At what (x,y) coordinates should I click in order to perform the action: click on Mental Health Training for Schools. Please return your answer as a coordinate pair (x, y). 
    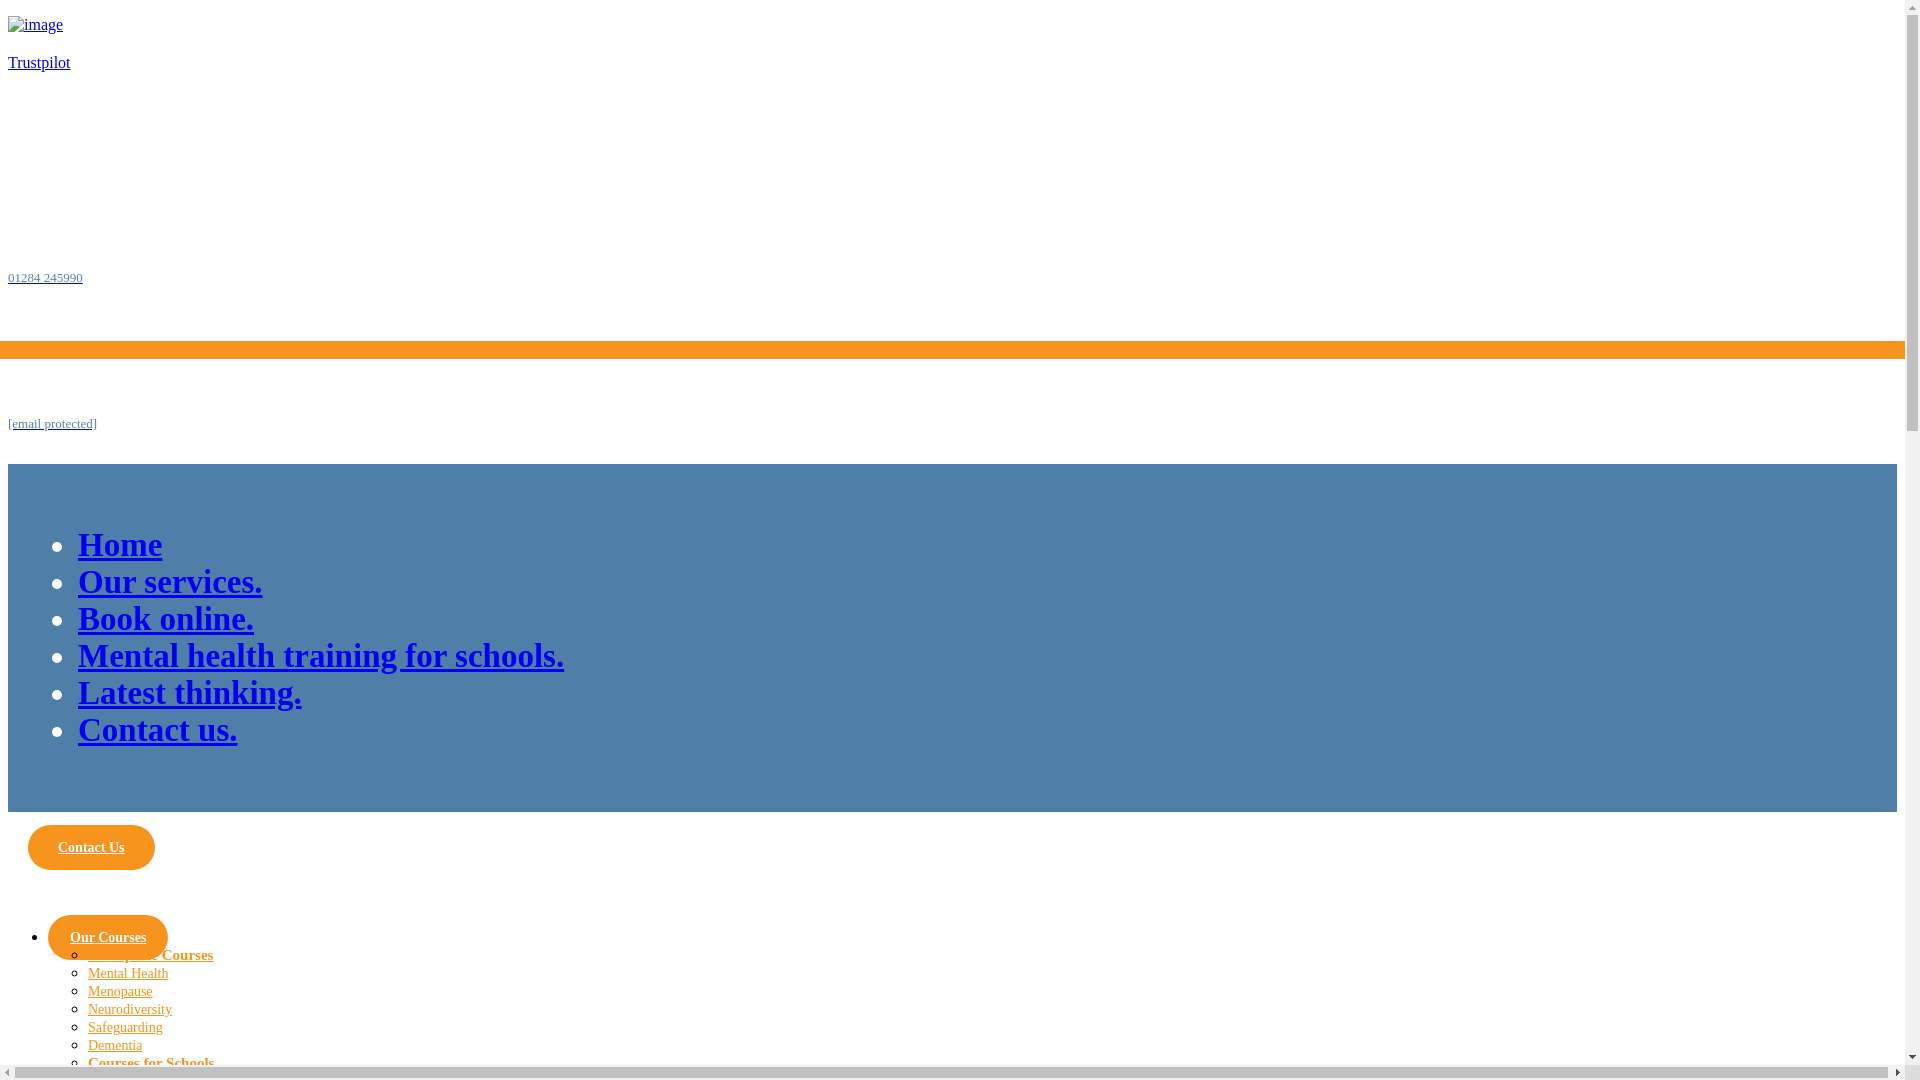
    Looking at the image, I should click on (187, 1076).